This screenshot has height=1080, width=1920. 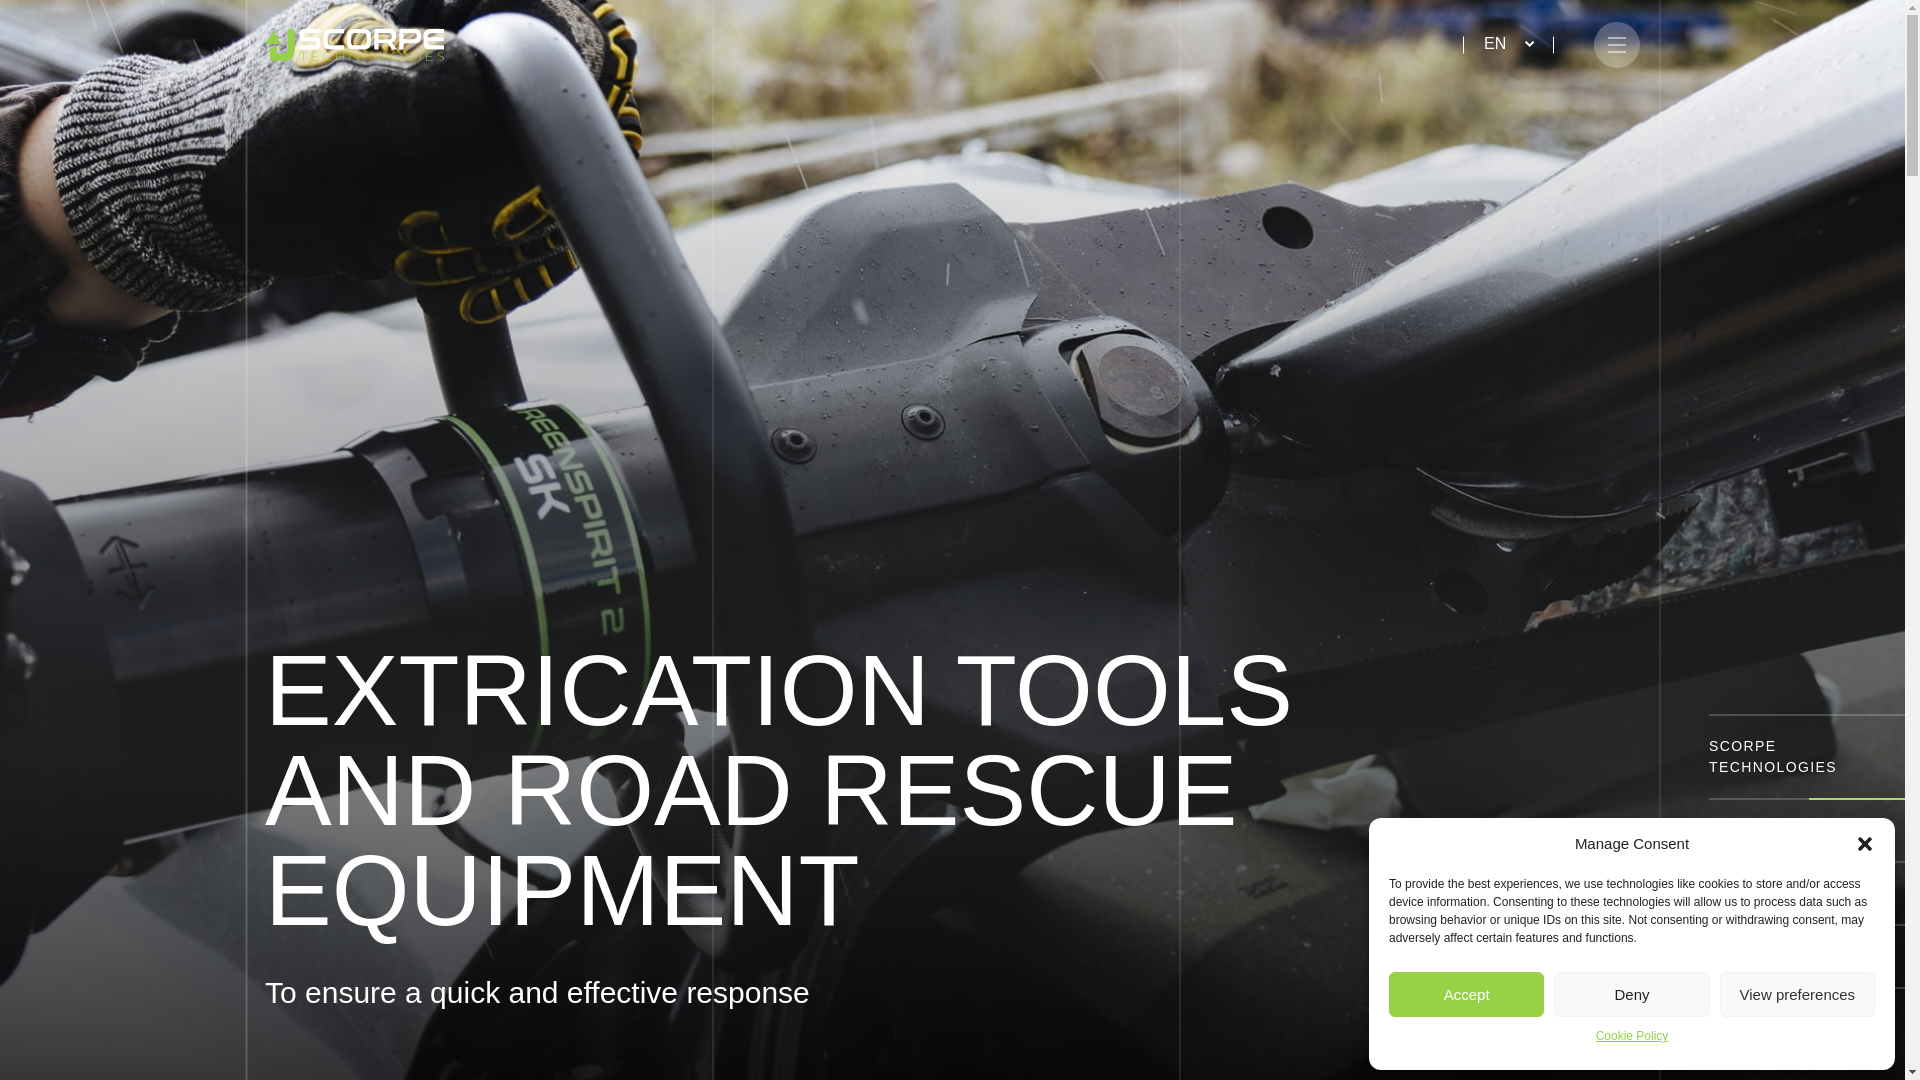 I want to click on Cookie Policy, so click(x=1632, y=1041).